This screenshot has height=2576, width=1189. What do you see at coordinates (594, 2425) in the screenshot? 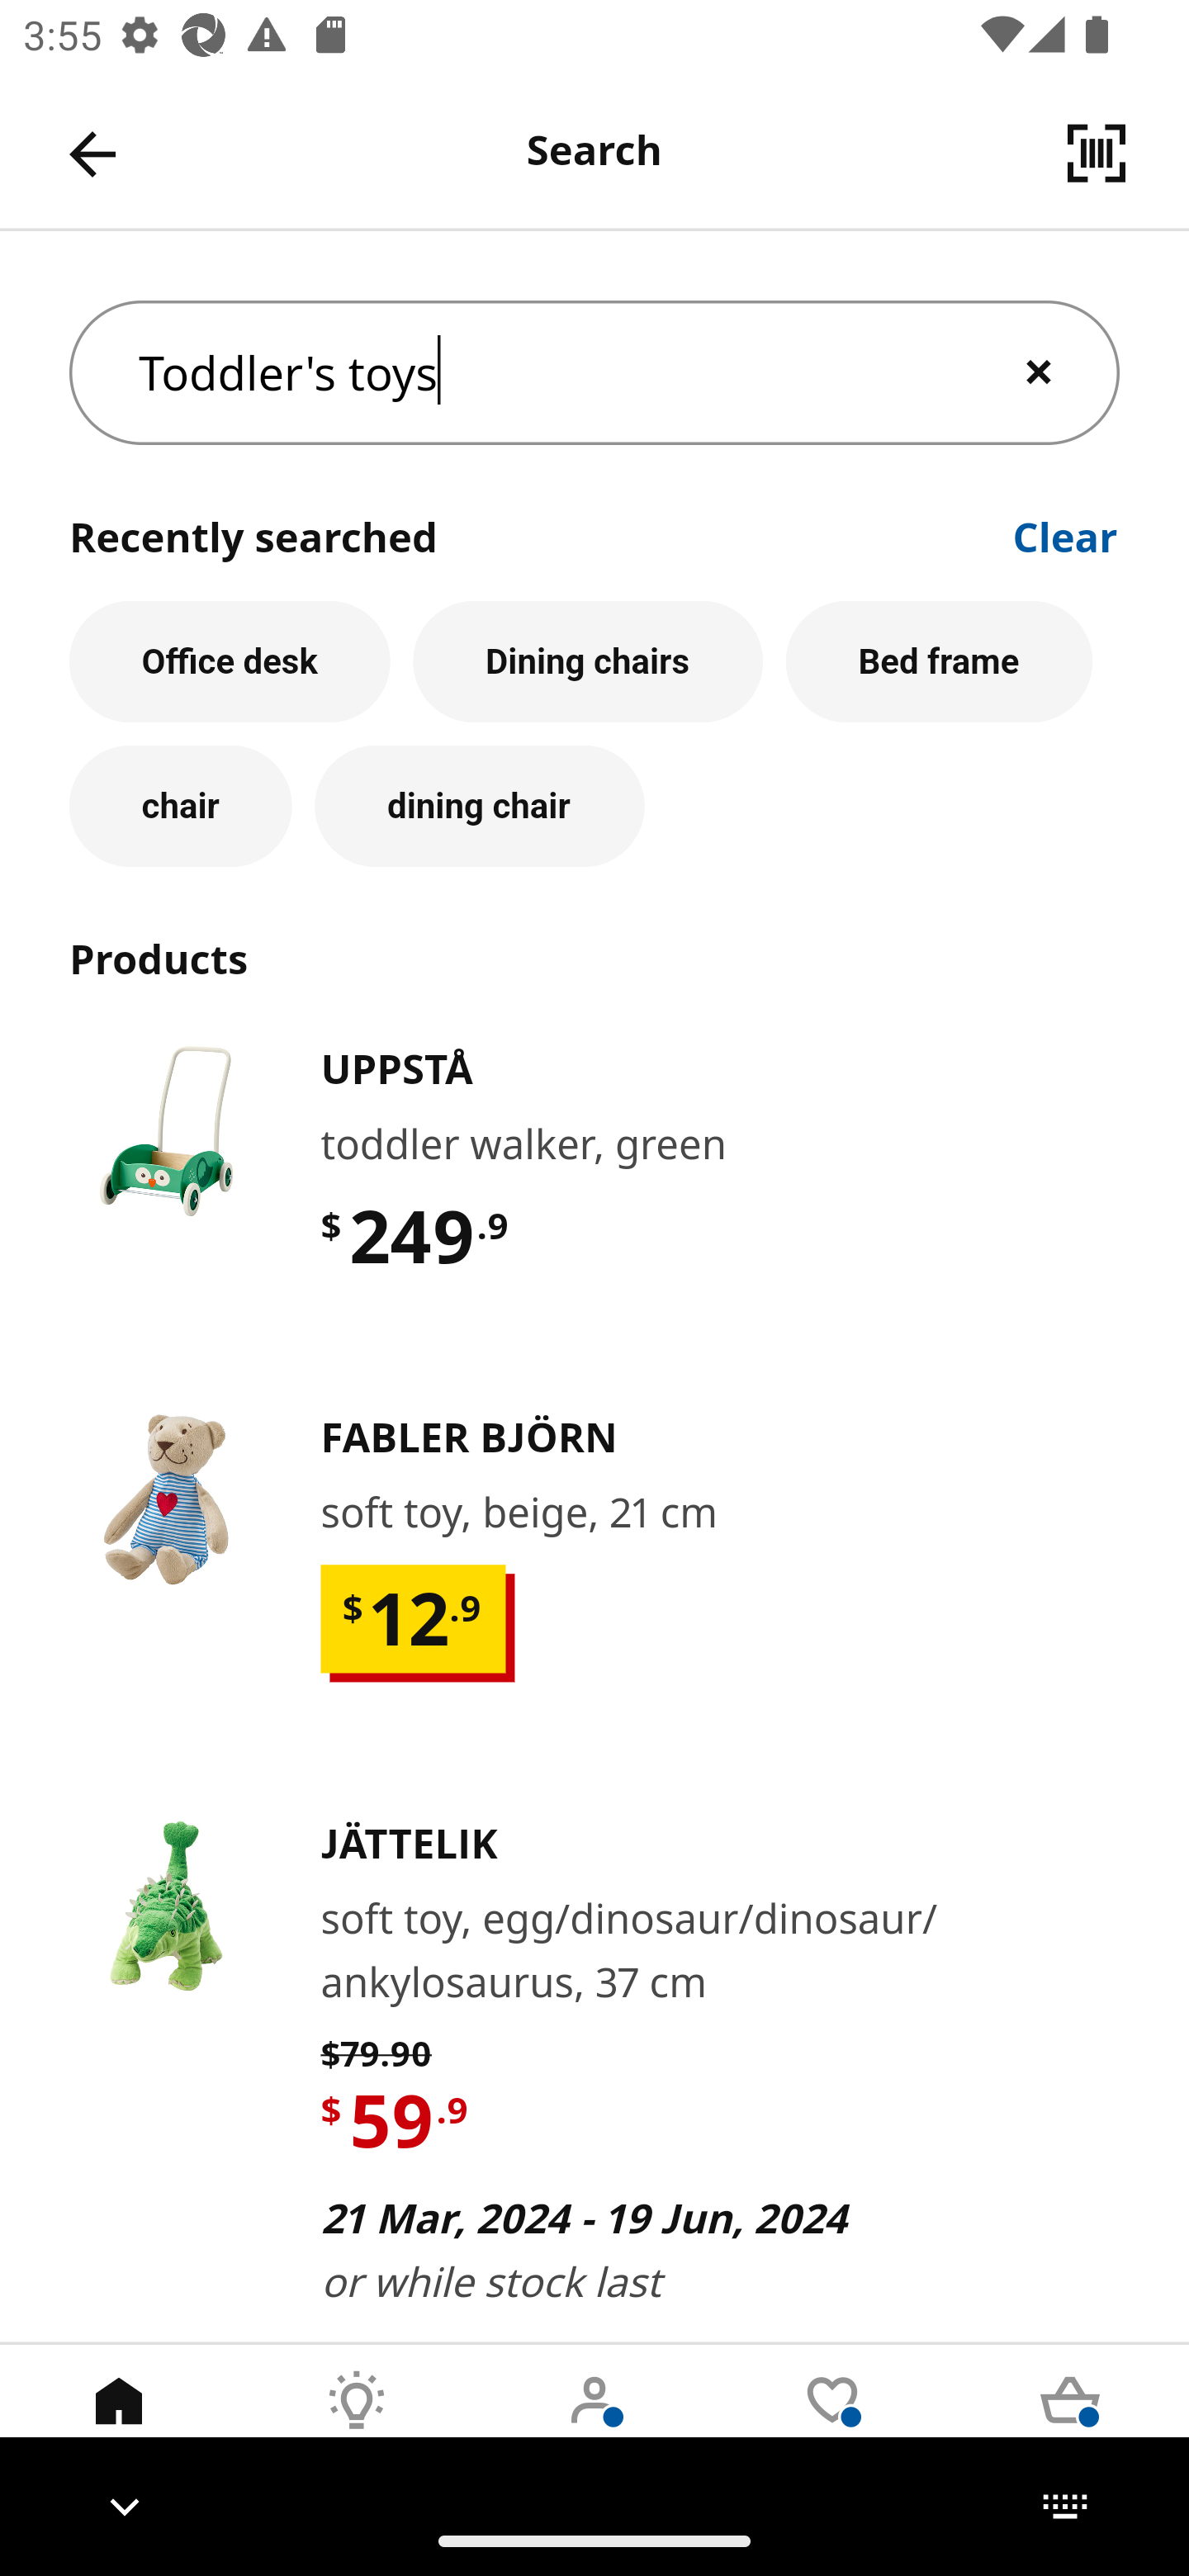
I see `User
Tab 3 of 5` at bounding box center [594, 2425].